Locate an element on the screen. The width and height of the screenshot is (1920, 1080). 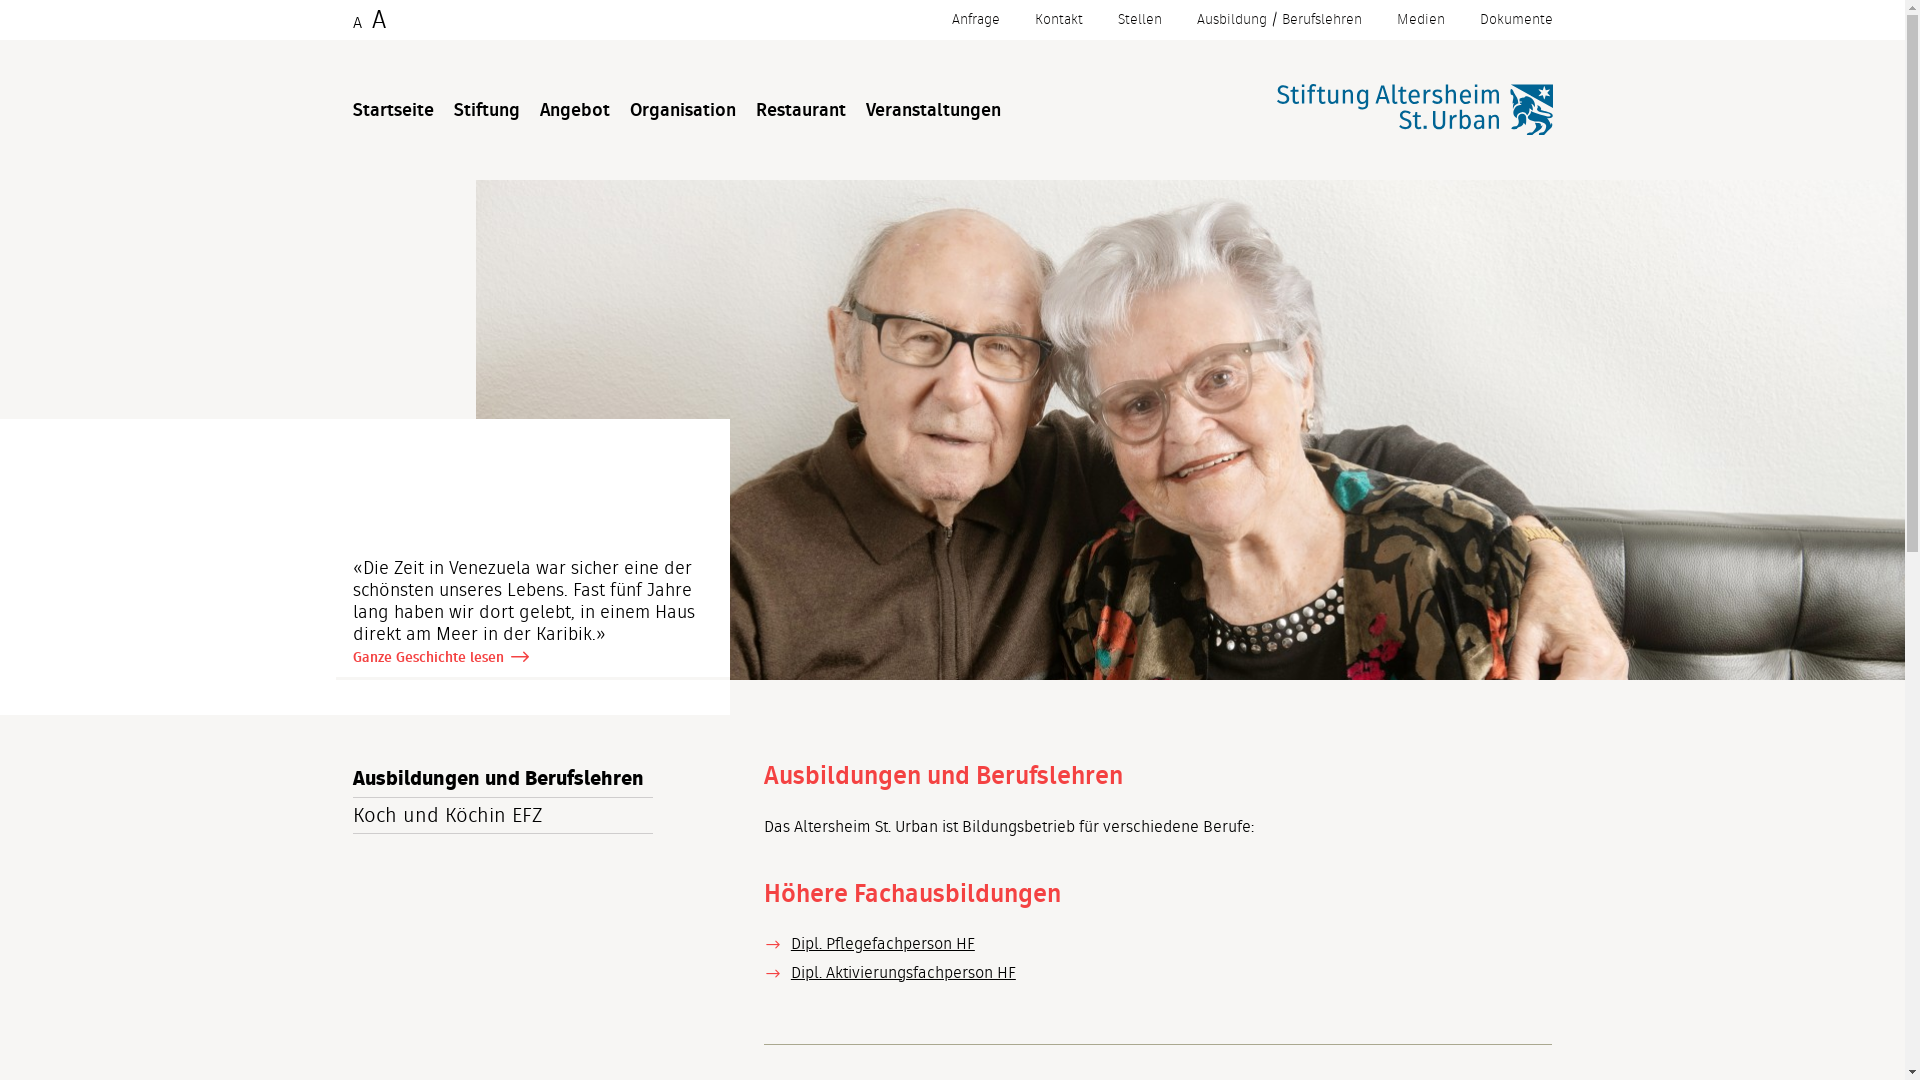
Dipl. Aktivierungsfachperson HF is located at coordinates (904, 972).